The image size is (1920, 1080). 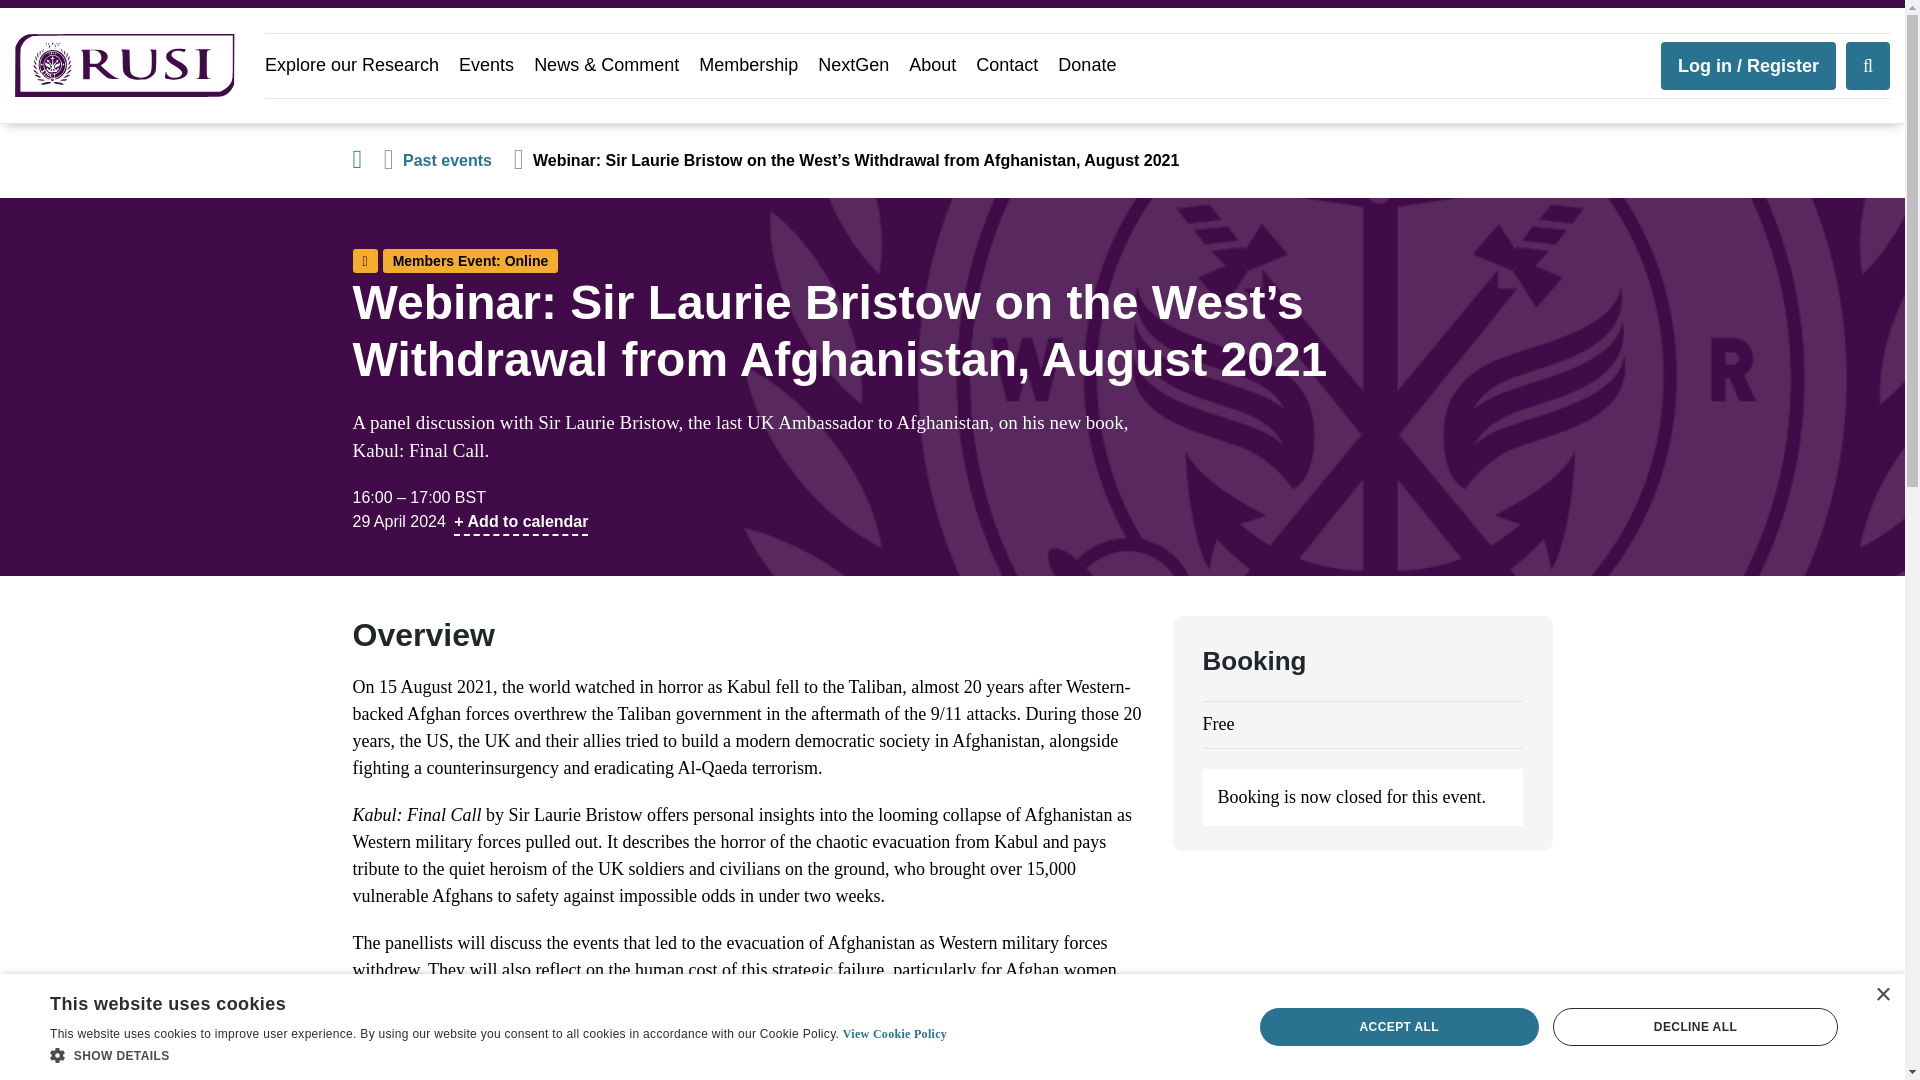 What do you see at coordinates (852, 66) in the screenshot?
I see `NextGen` at bounding box center [852, 66].